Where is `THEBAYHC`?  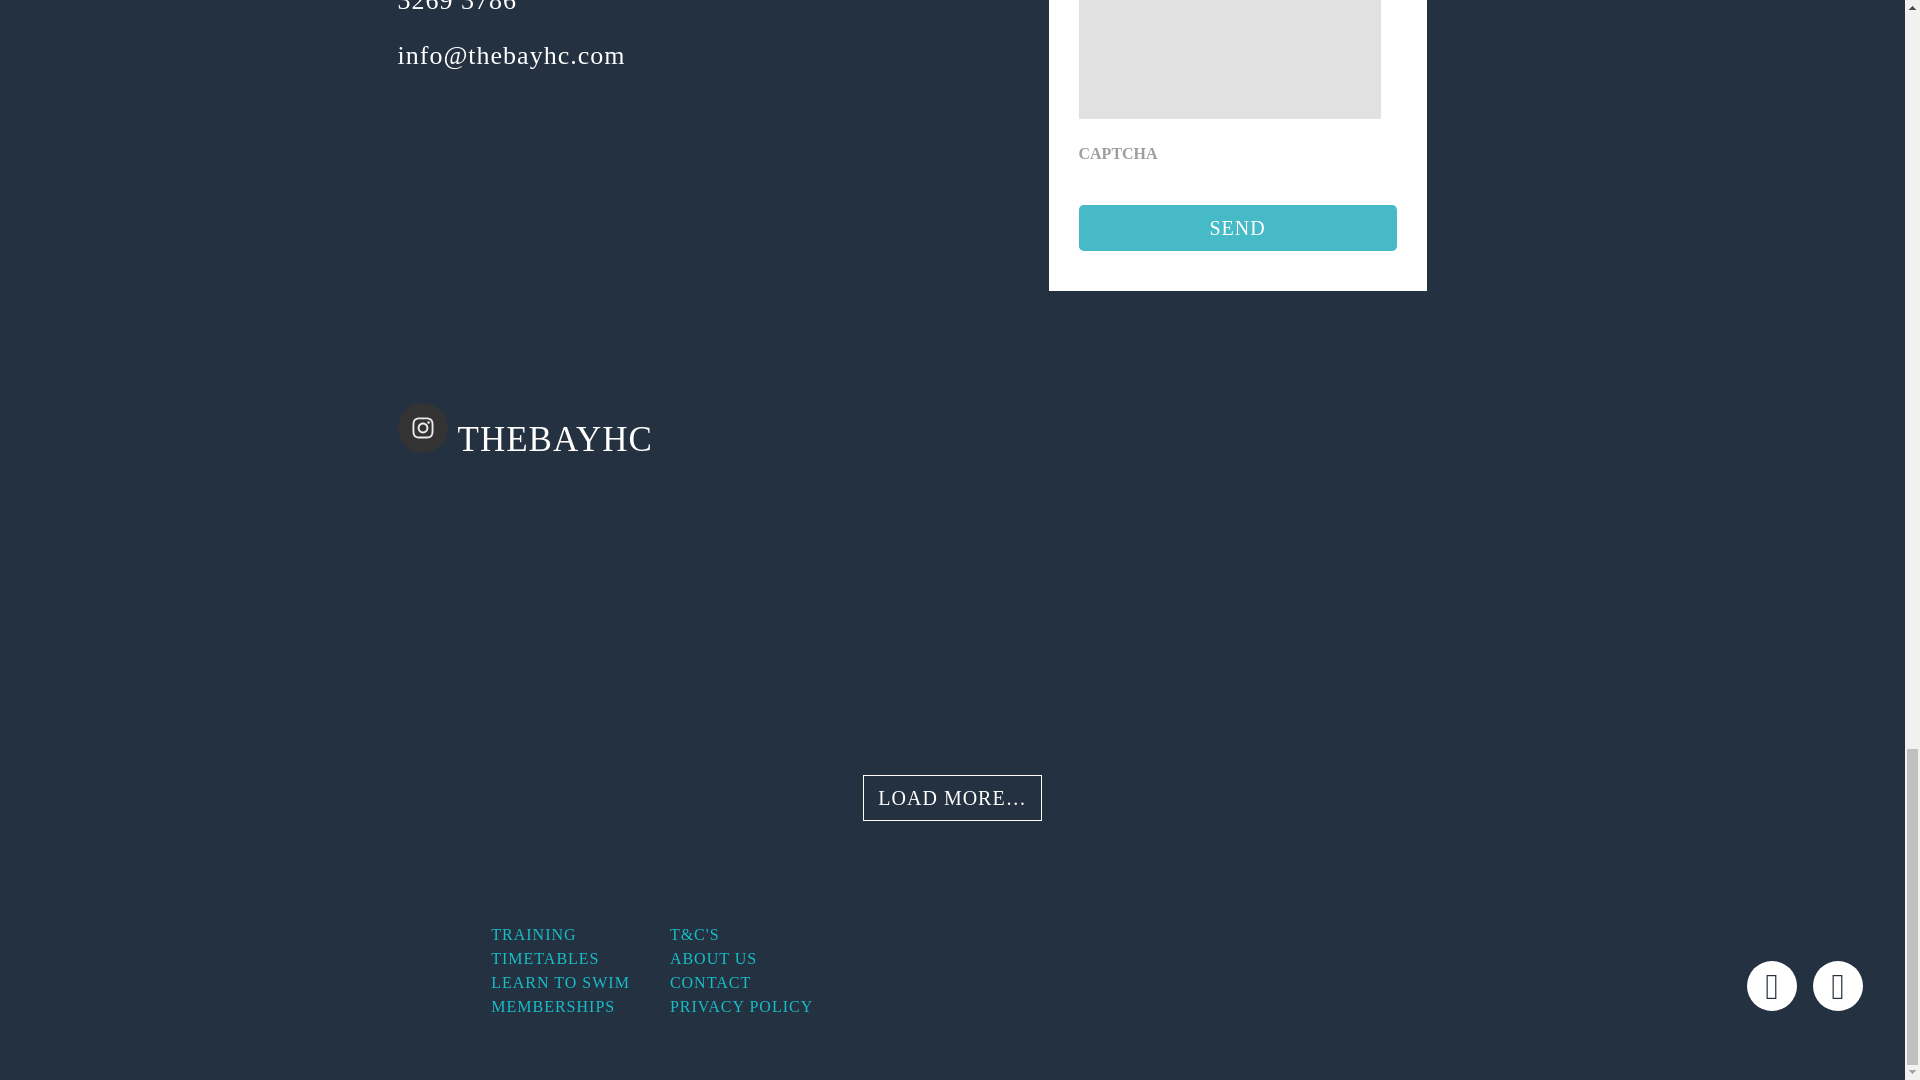 THEBAYHC is located at coordinates (550, 432).